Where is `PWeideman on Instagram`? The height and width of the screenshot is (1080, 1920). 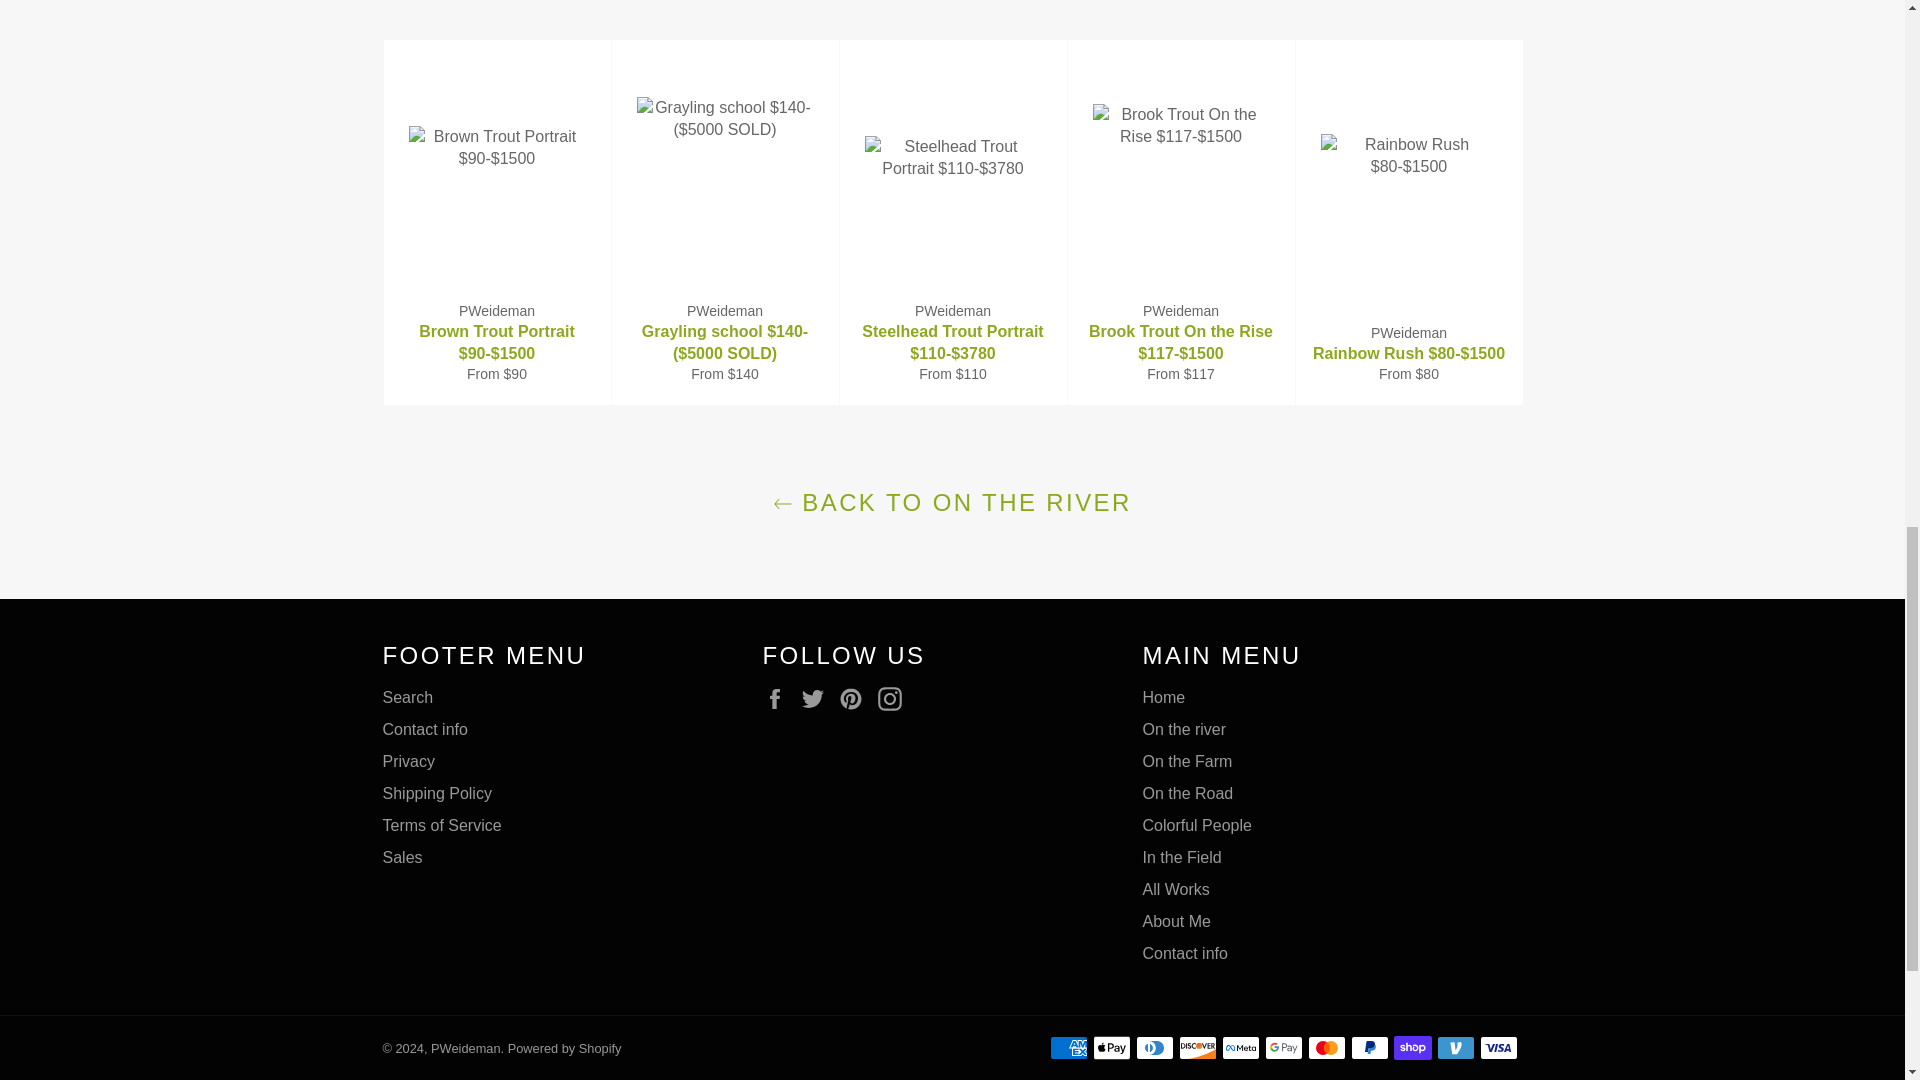 PWeideman on Instagram is located at coordinates (894, 698).